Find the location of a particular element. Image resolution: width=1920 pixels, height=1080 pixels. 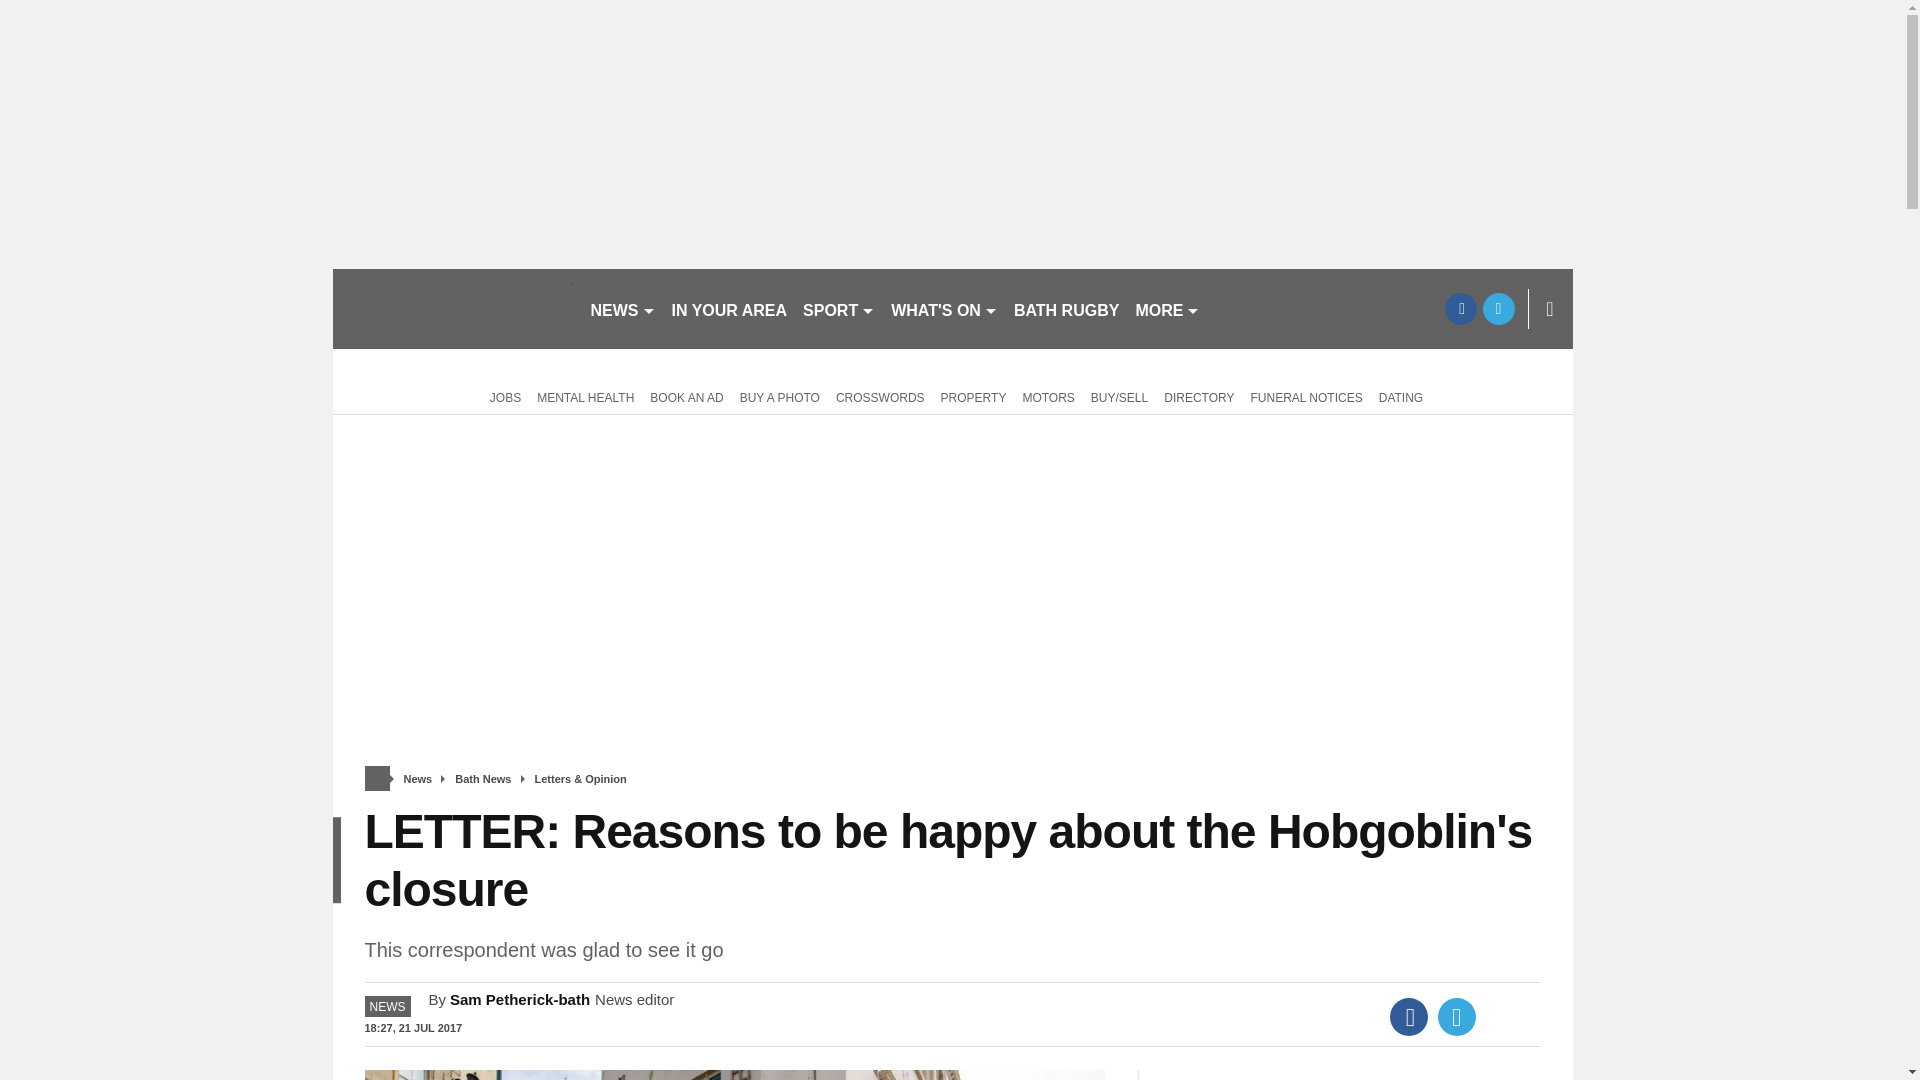

CROSSWORDS is located at coordinates (880, 396).